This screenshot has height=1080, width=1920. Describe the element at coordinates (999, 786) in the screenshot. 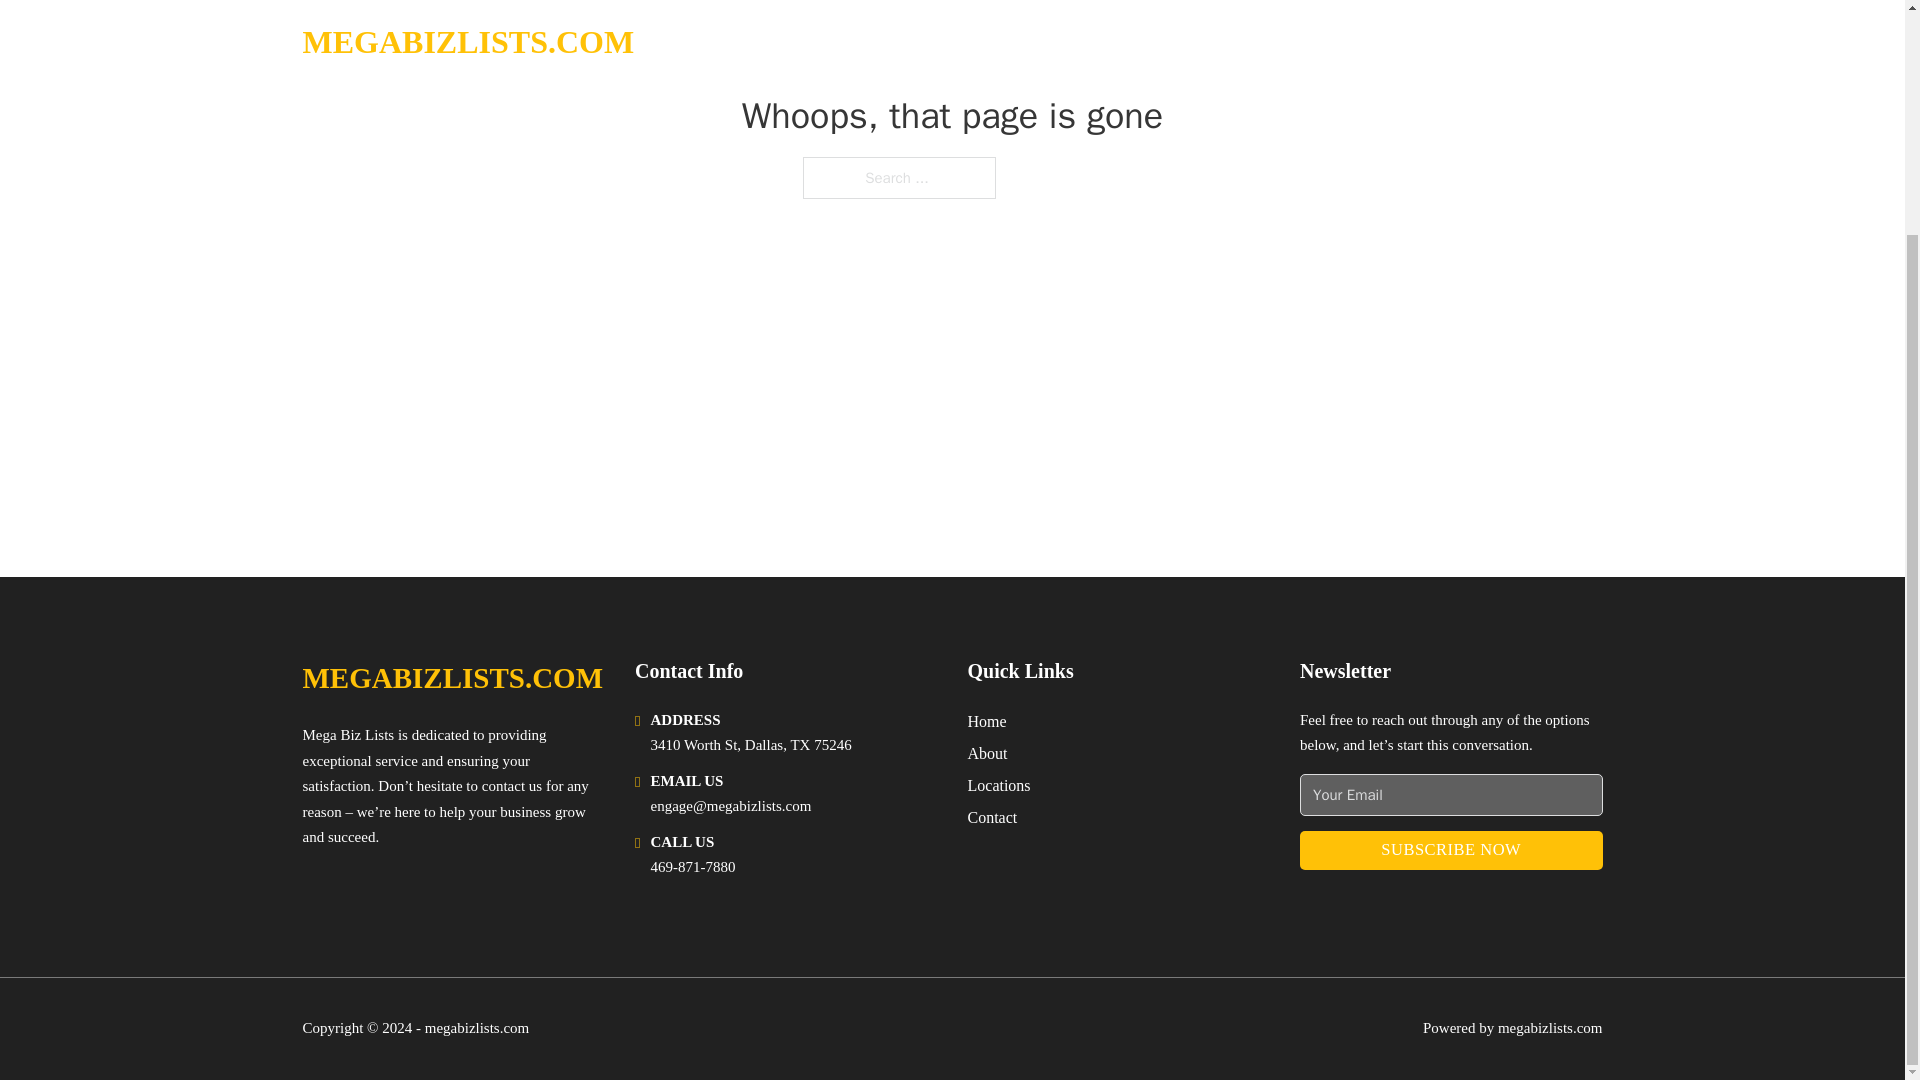

I see `Locations` at that location.